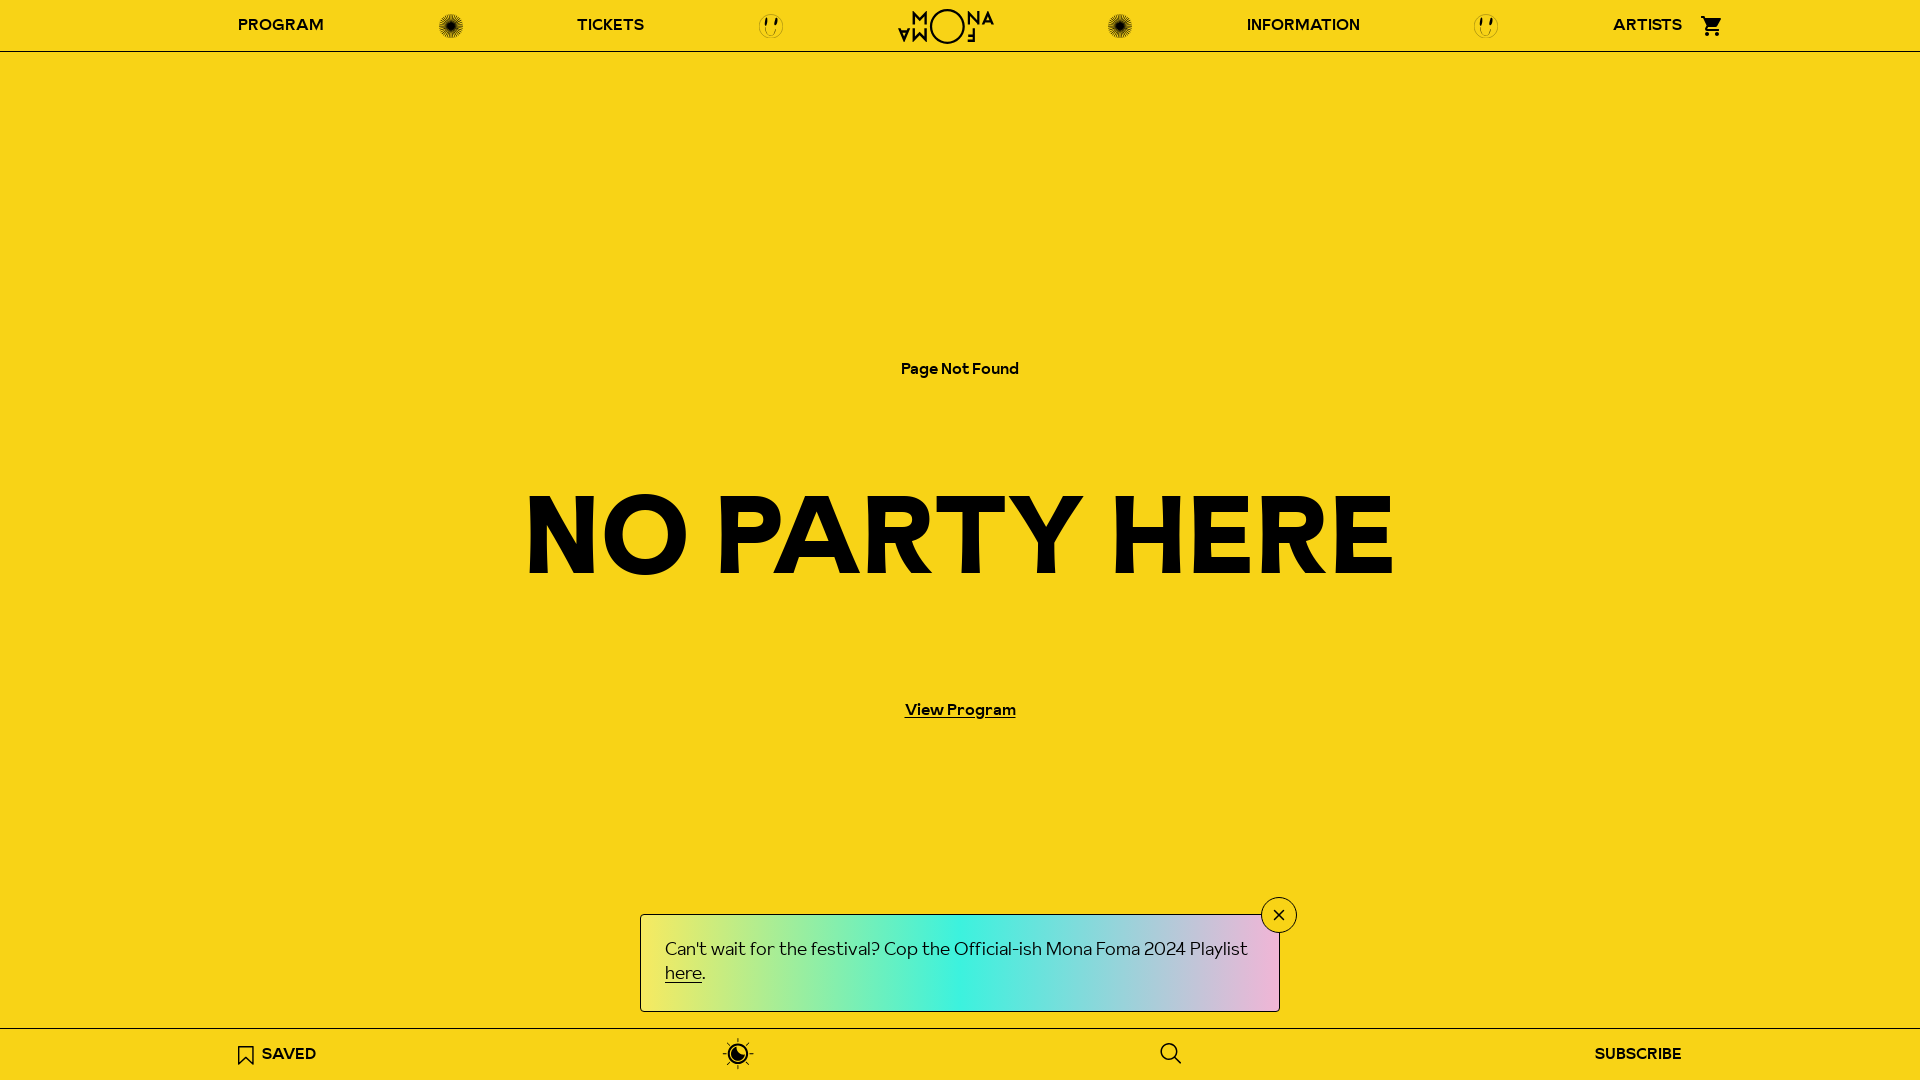 The image size is (1920, 1080). I want to click on SAVED, so click(277, 1054).